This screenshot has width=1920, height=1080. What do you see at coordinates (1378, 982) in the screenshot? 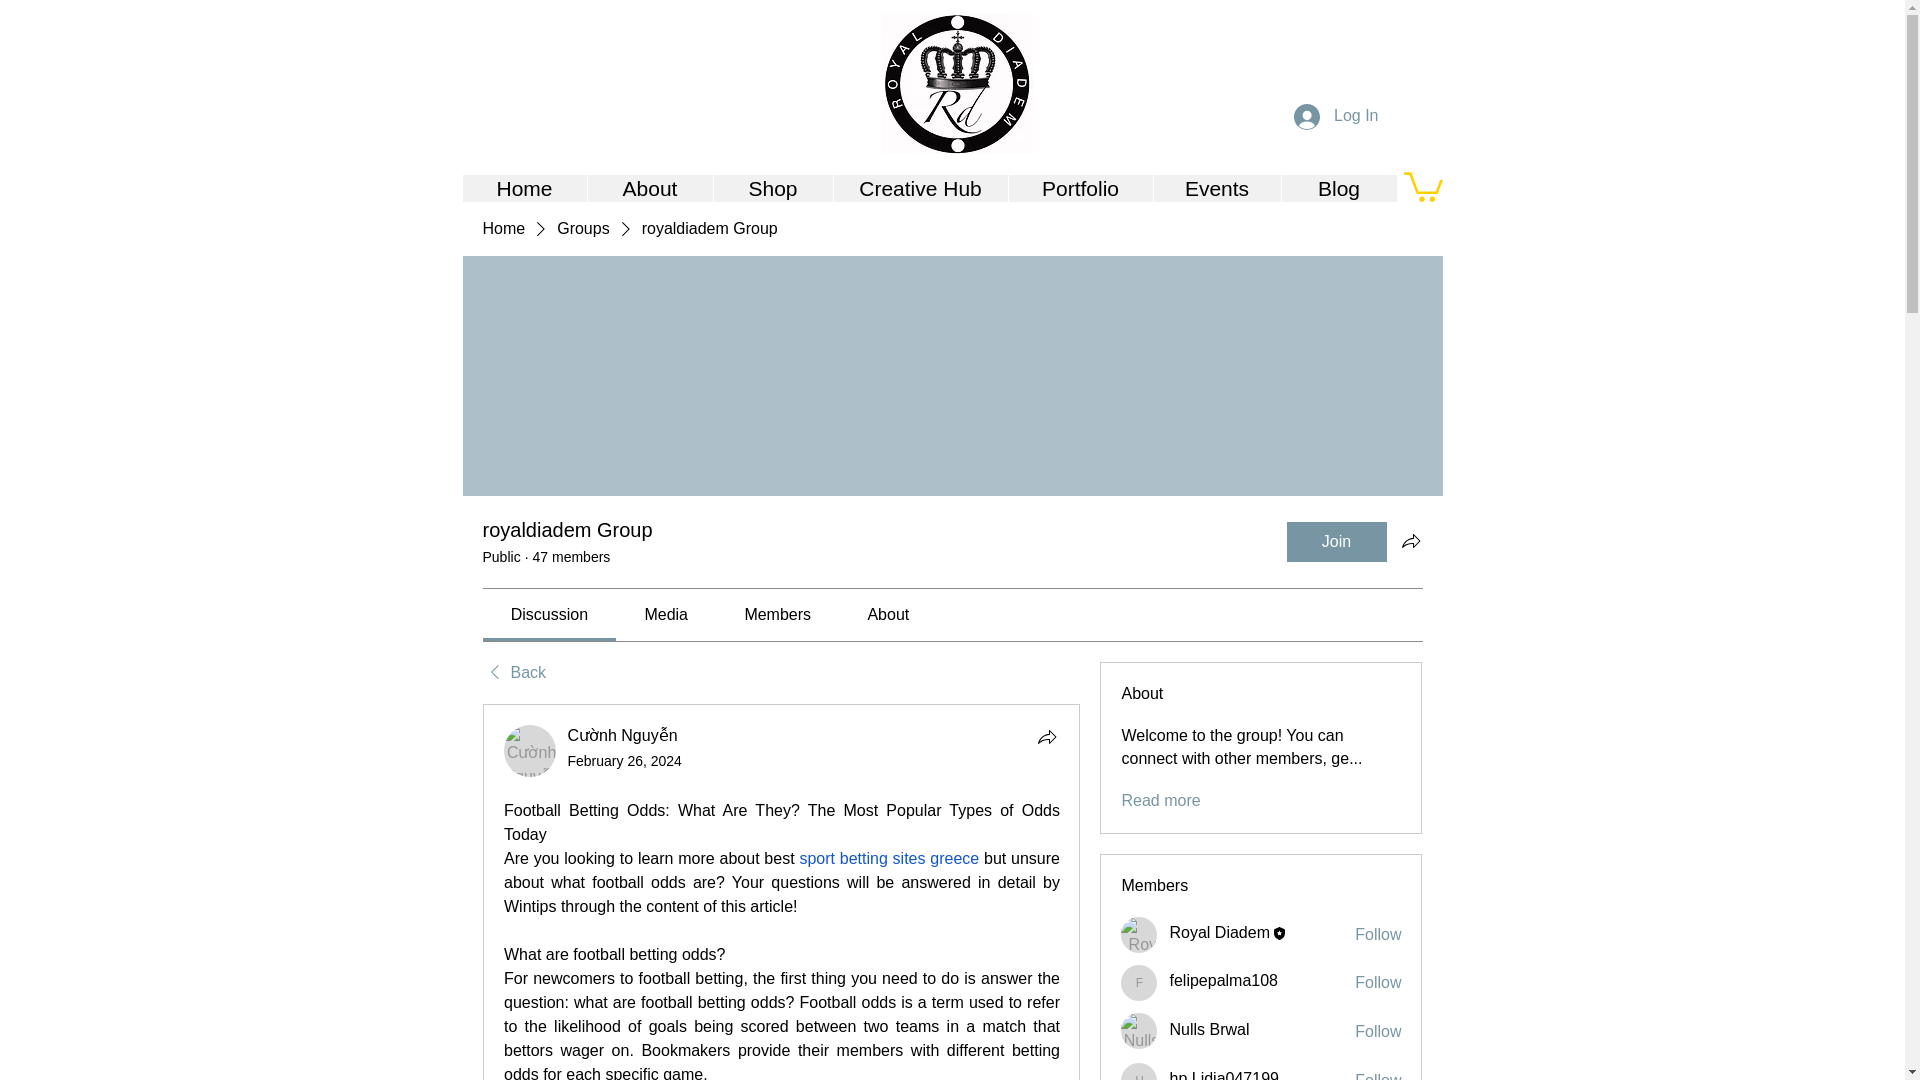
I see `Follow` at bounding box center [1378, 982].